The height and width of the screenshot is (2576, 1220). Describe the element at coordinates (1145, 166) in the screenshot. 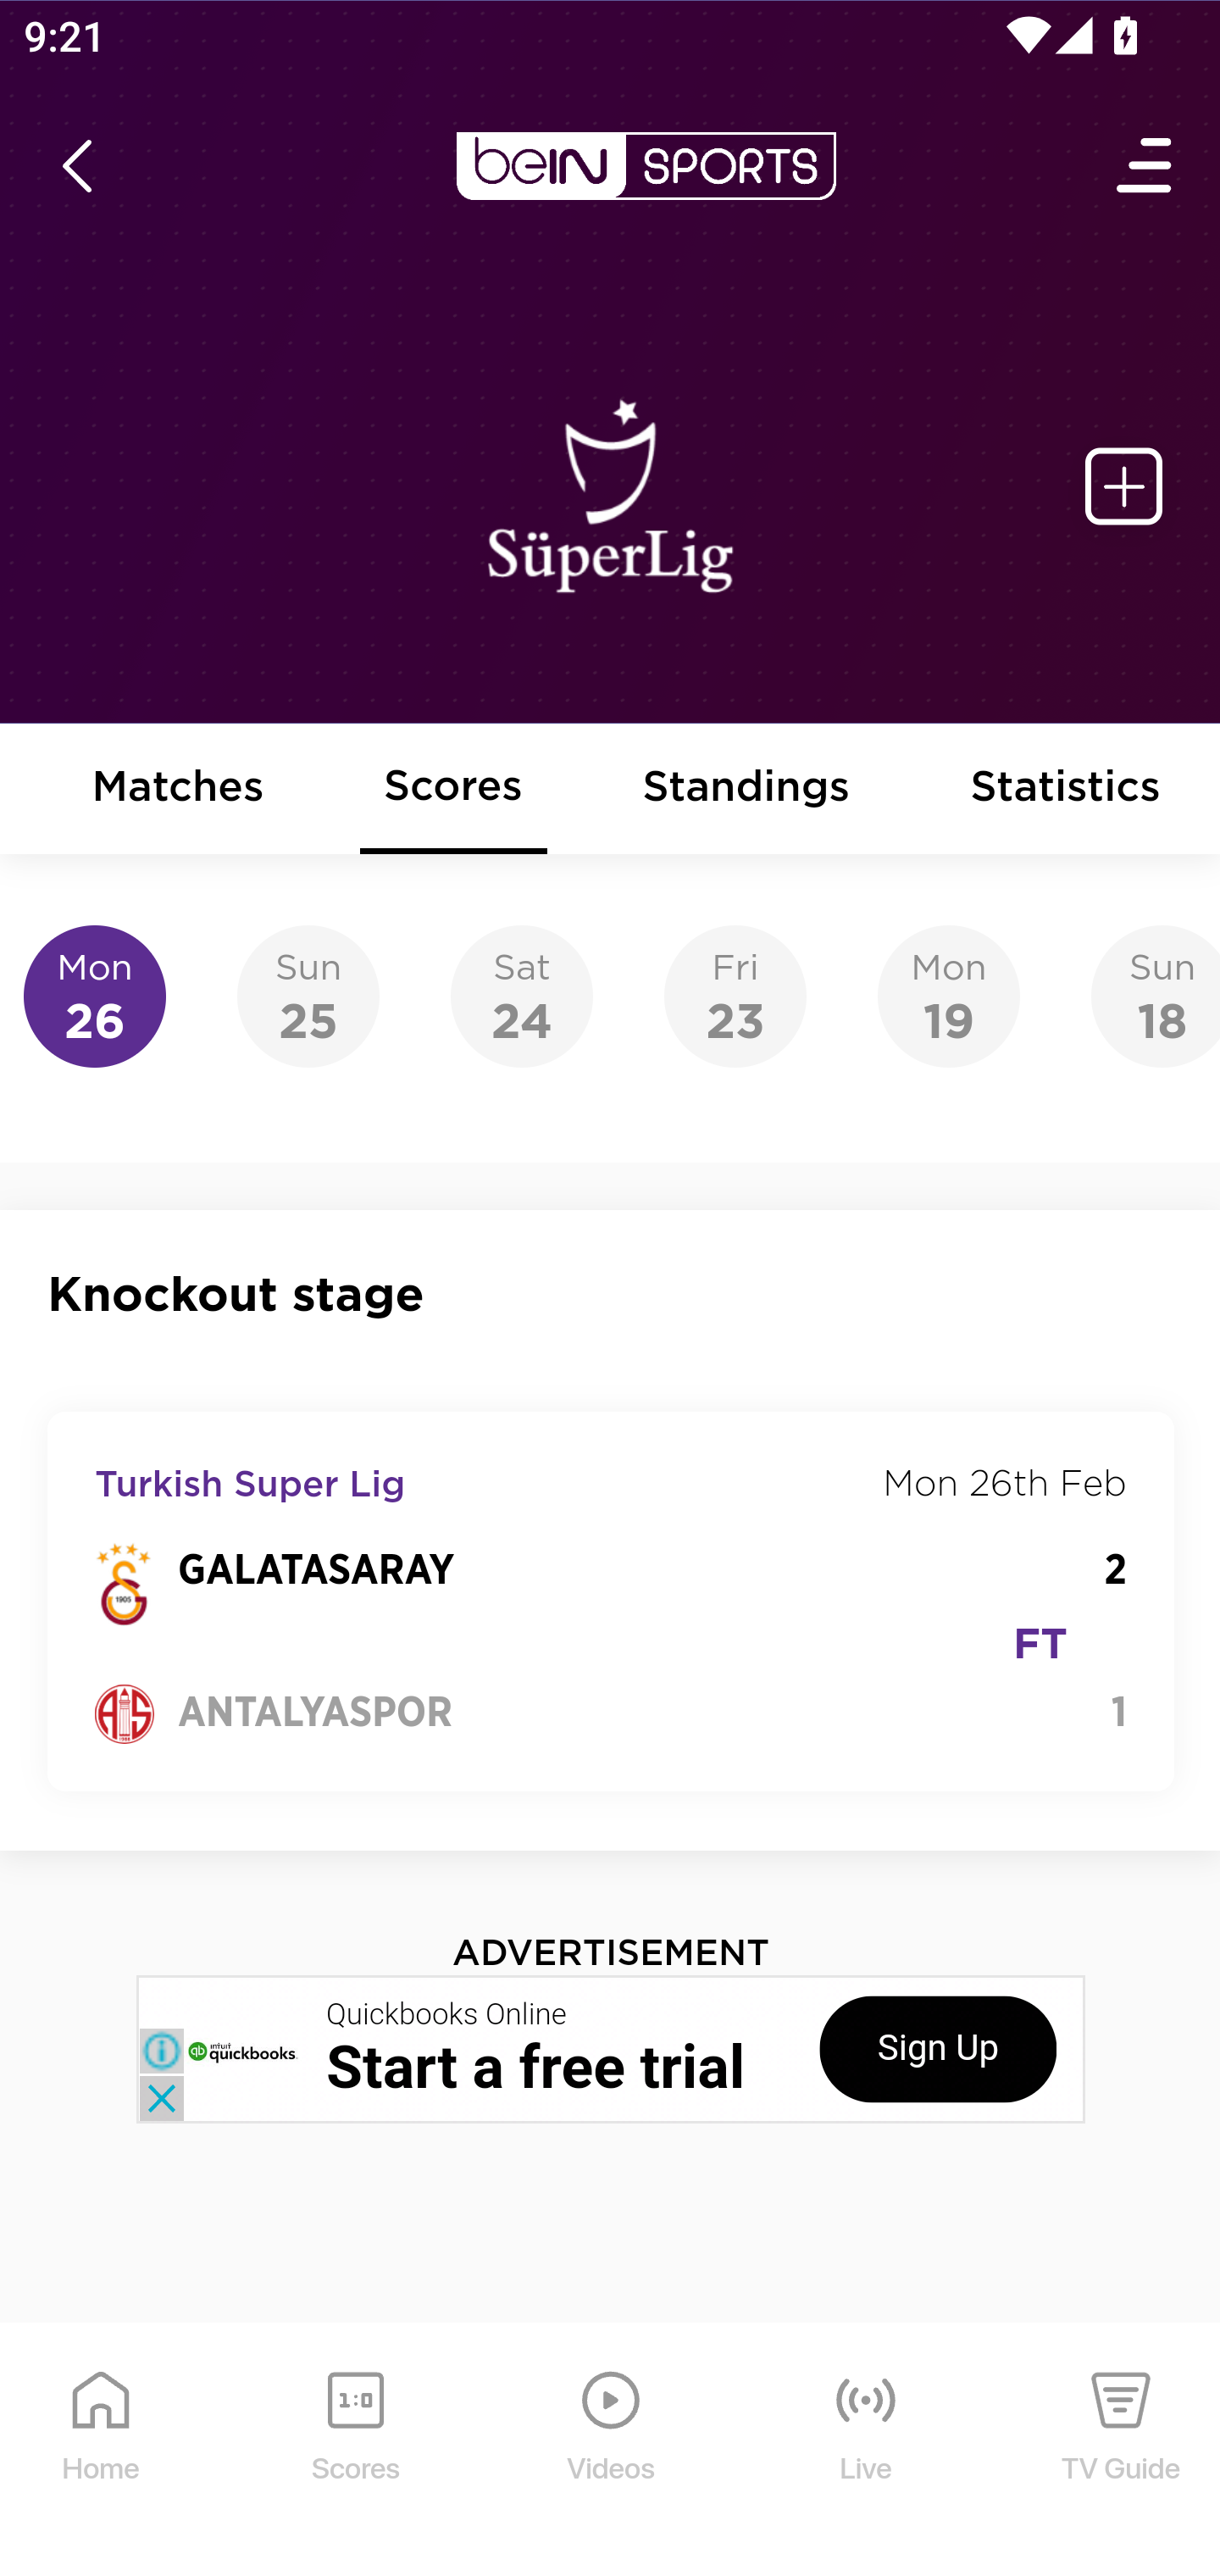

I see `Open Menu Icon` at that location.